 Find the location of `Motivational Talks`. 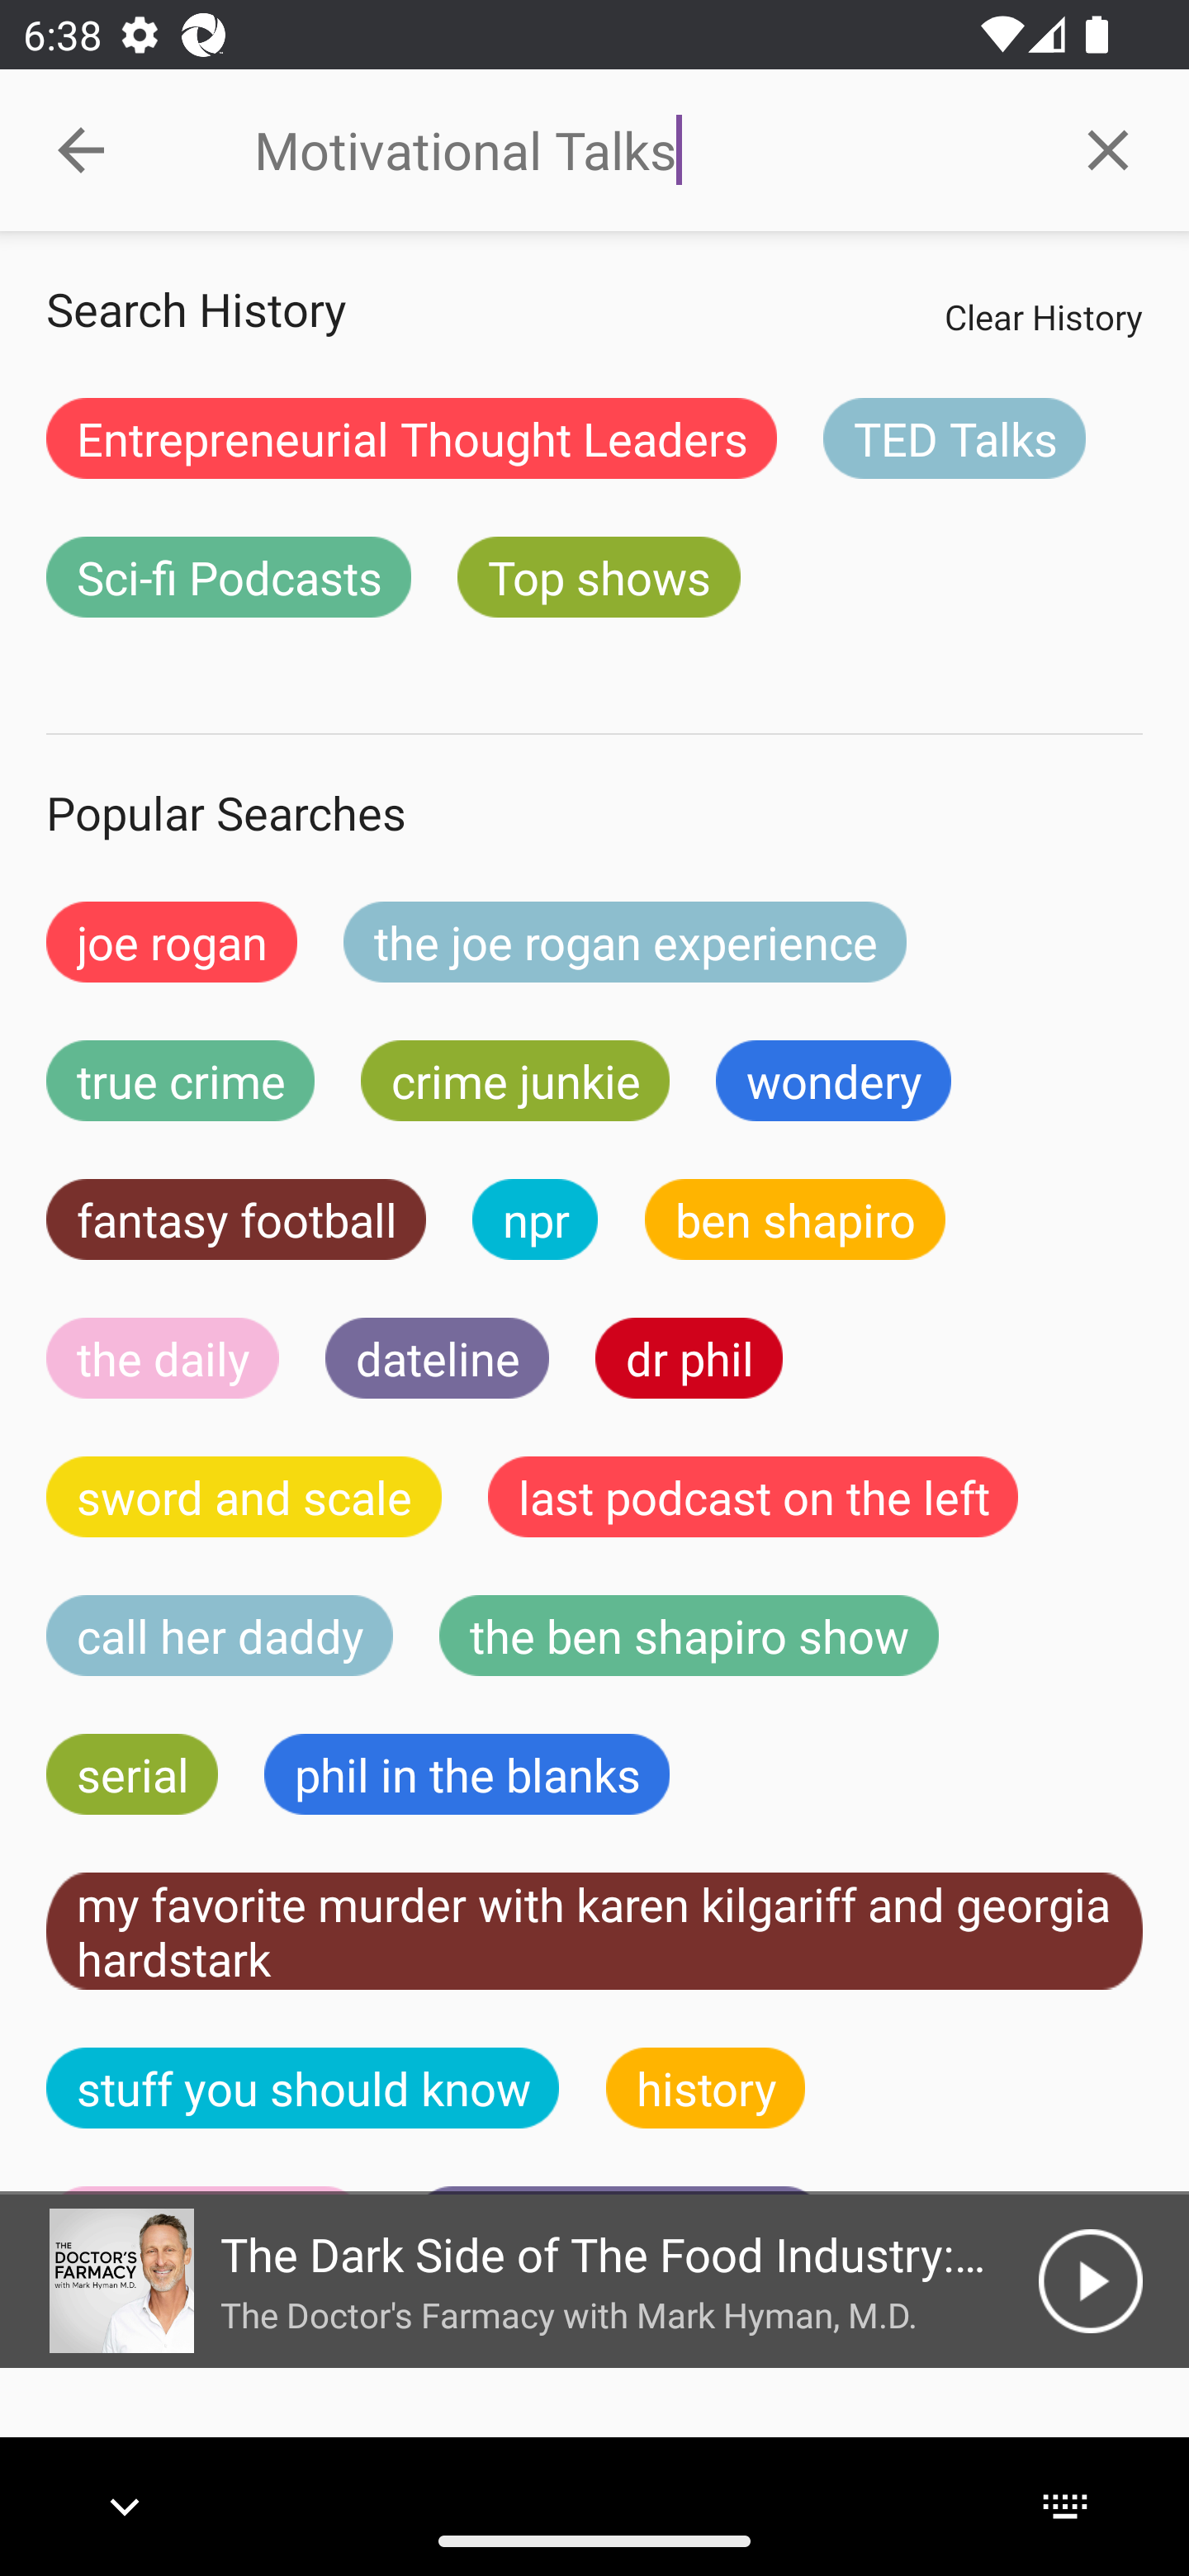

Motivational Talks is located at coordinates (640, 150).